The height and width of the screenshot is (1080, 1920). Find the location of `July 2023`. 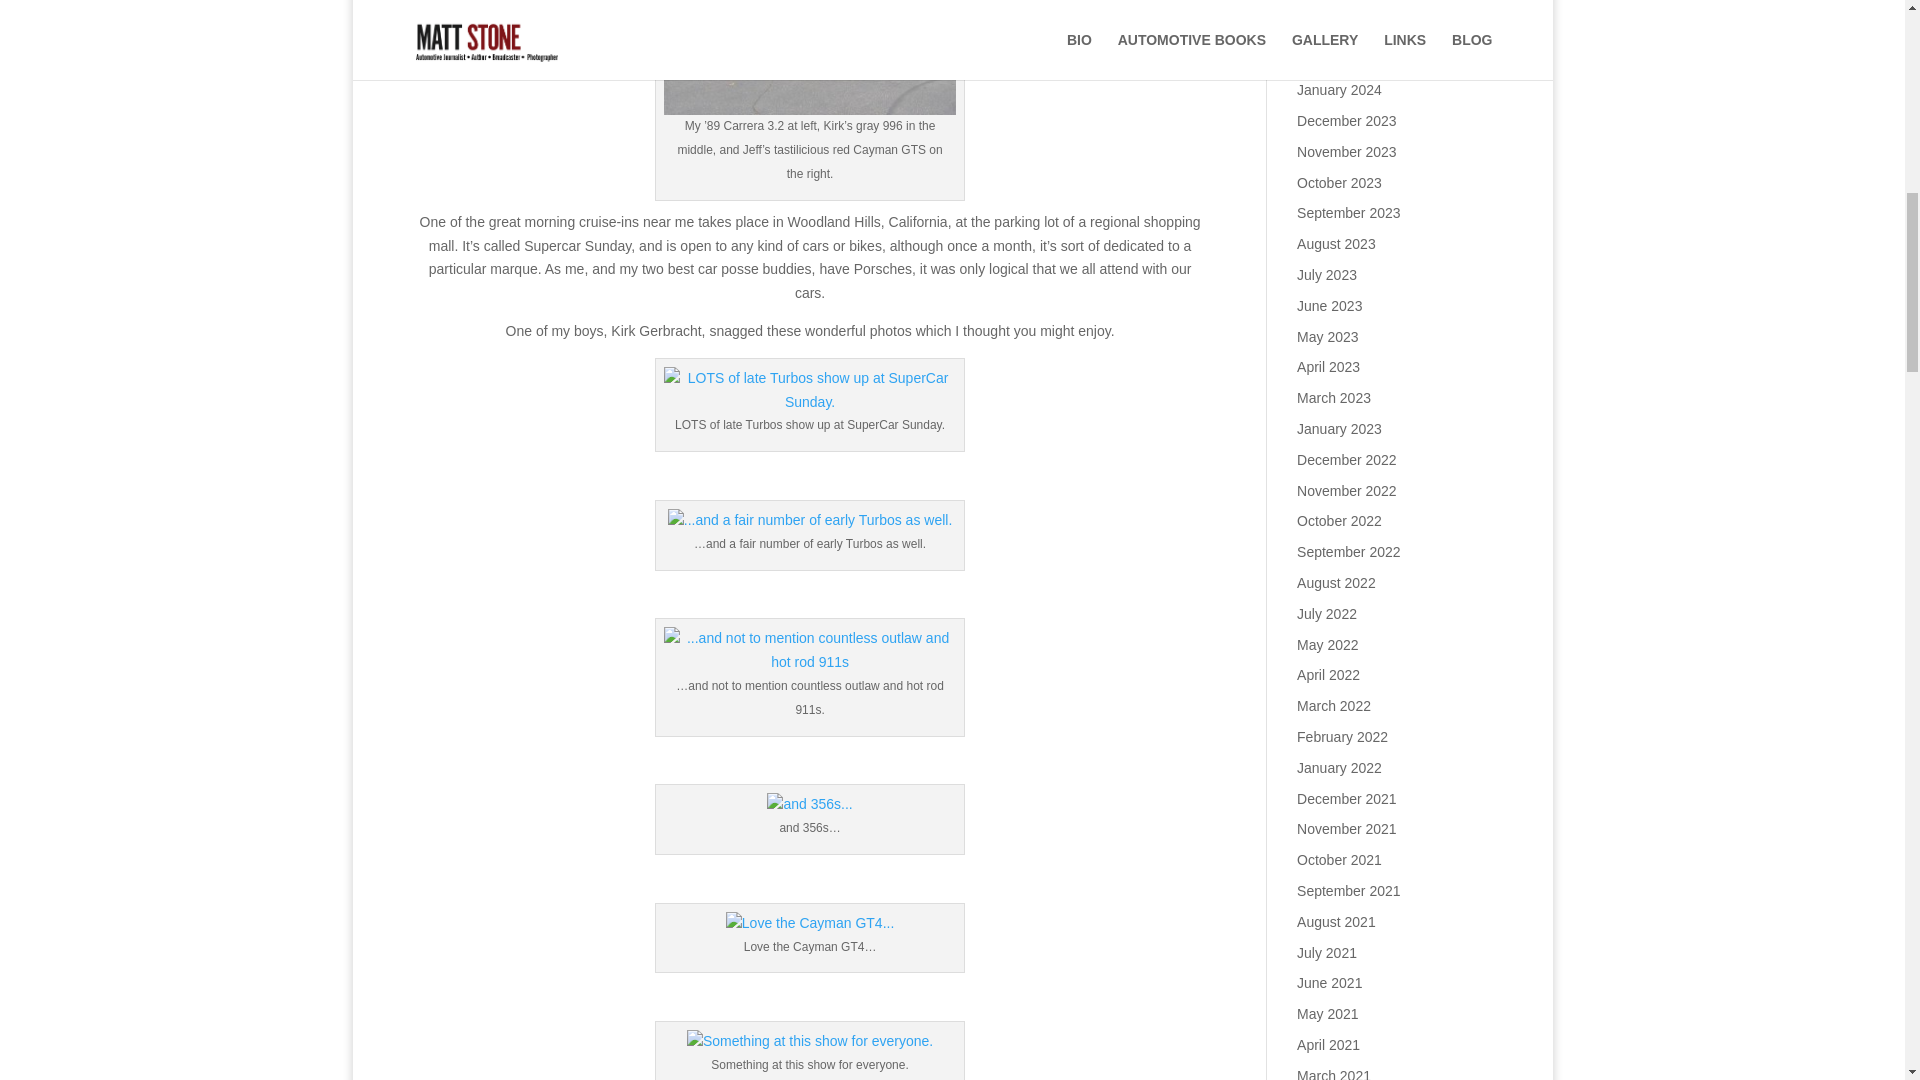

July 2023 is located at coordinates (1327, 274).